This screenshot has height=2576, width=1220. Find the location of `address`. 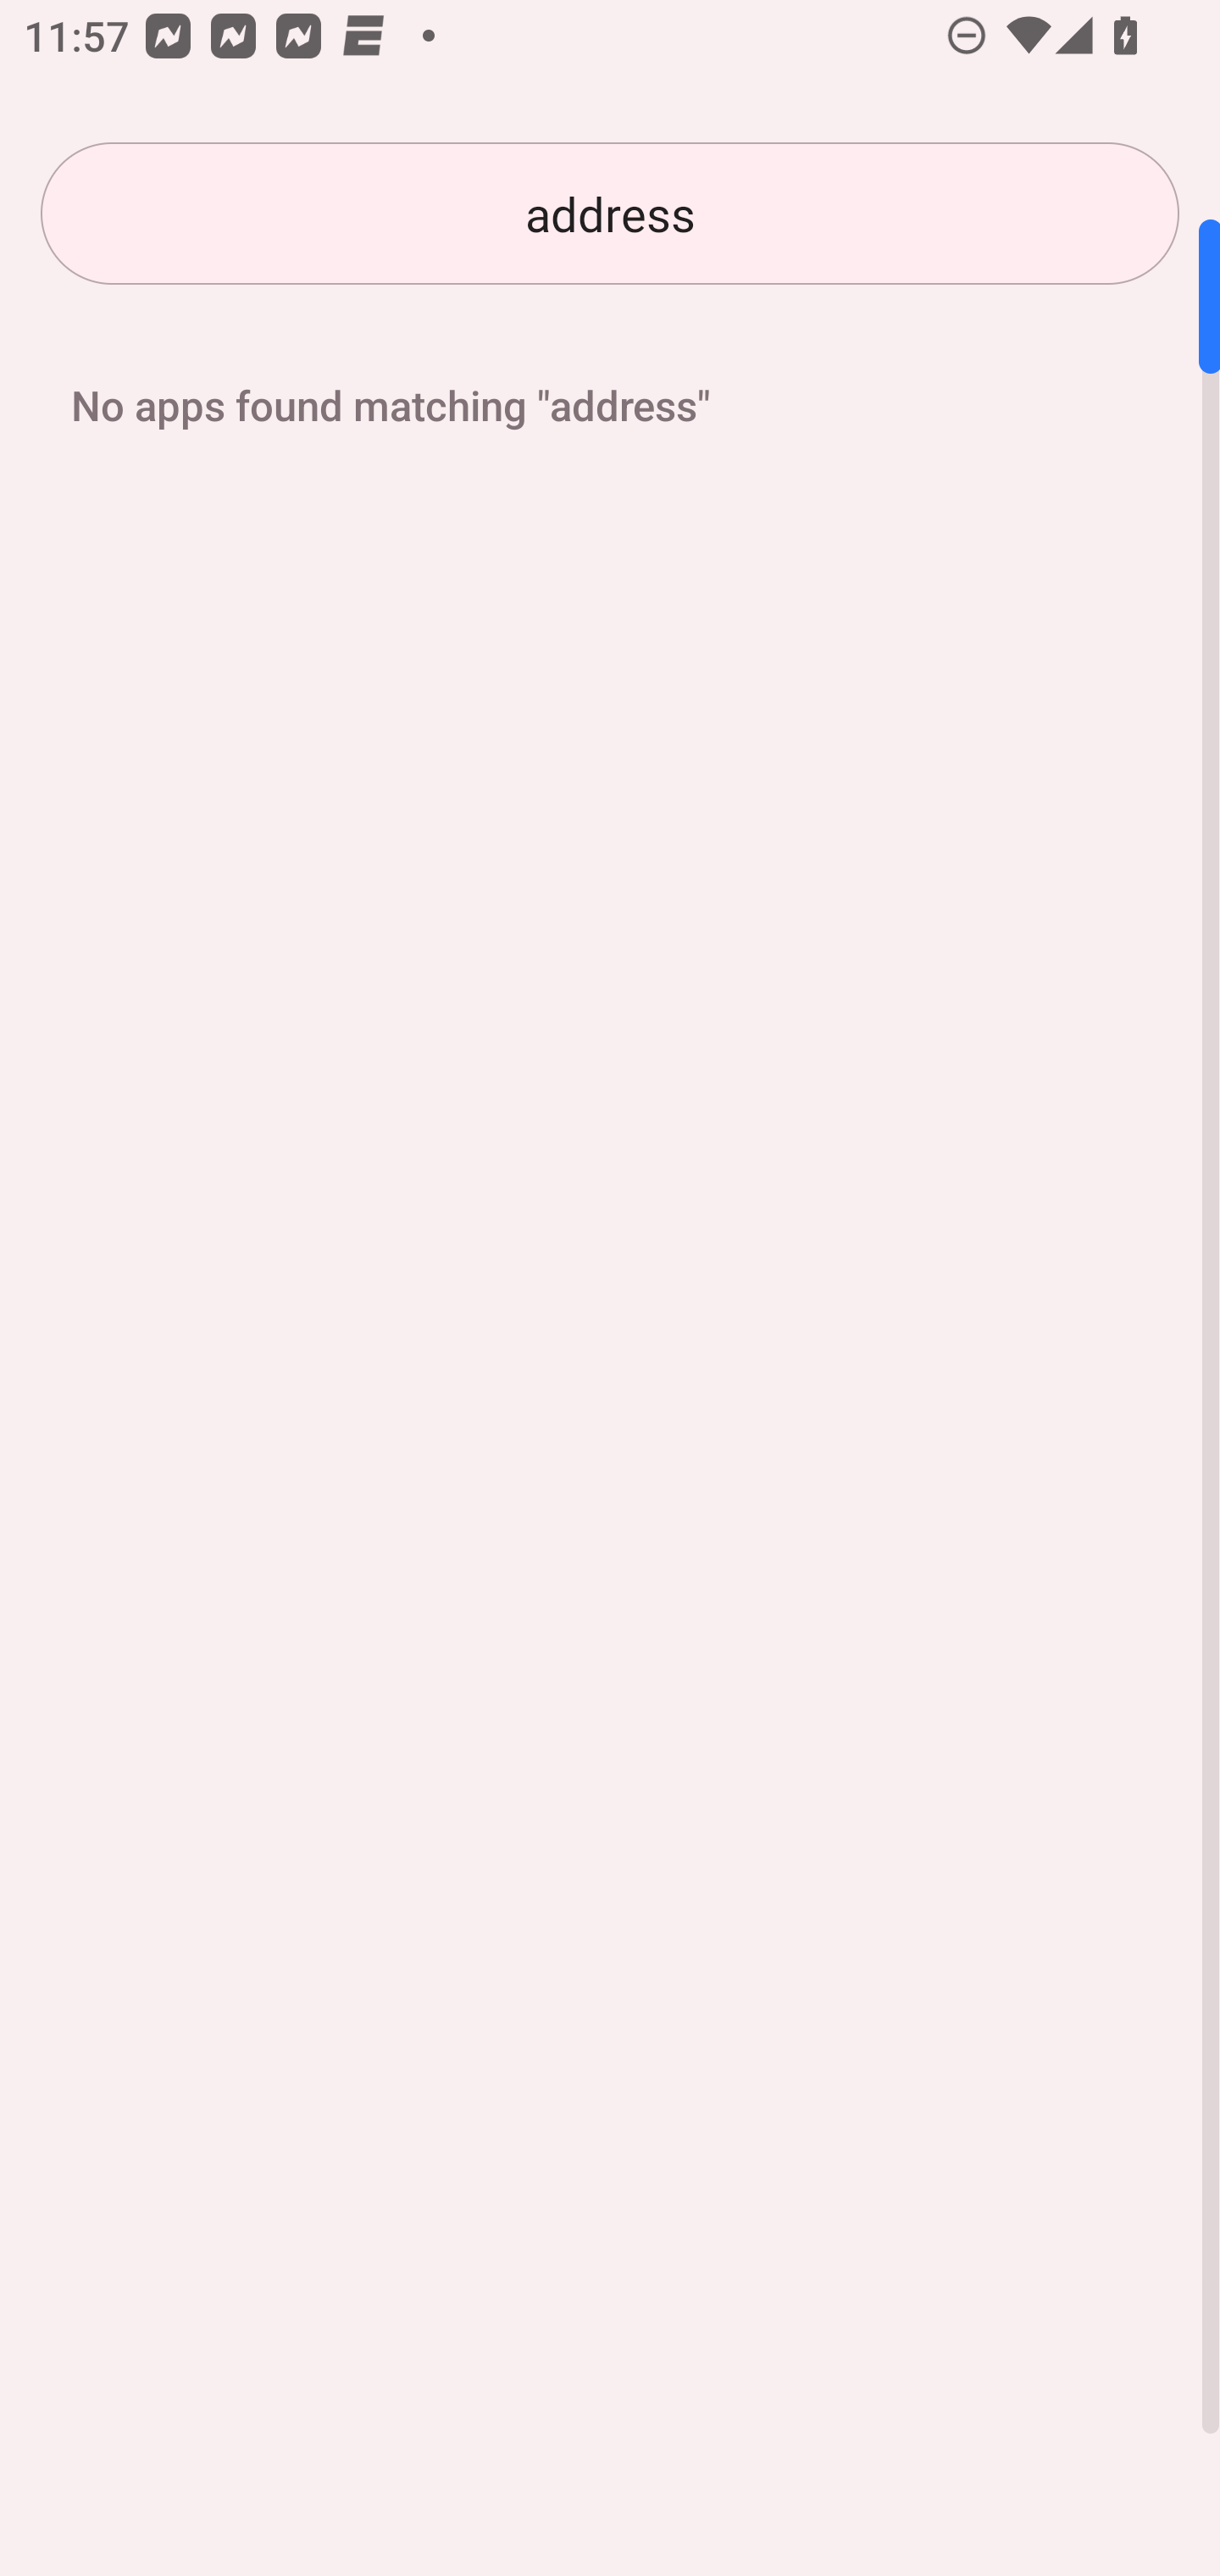

address is located at coordinates (610, 214).